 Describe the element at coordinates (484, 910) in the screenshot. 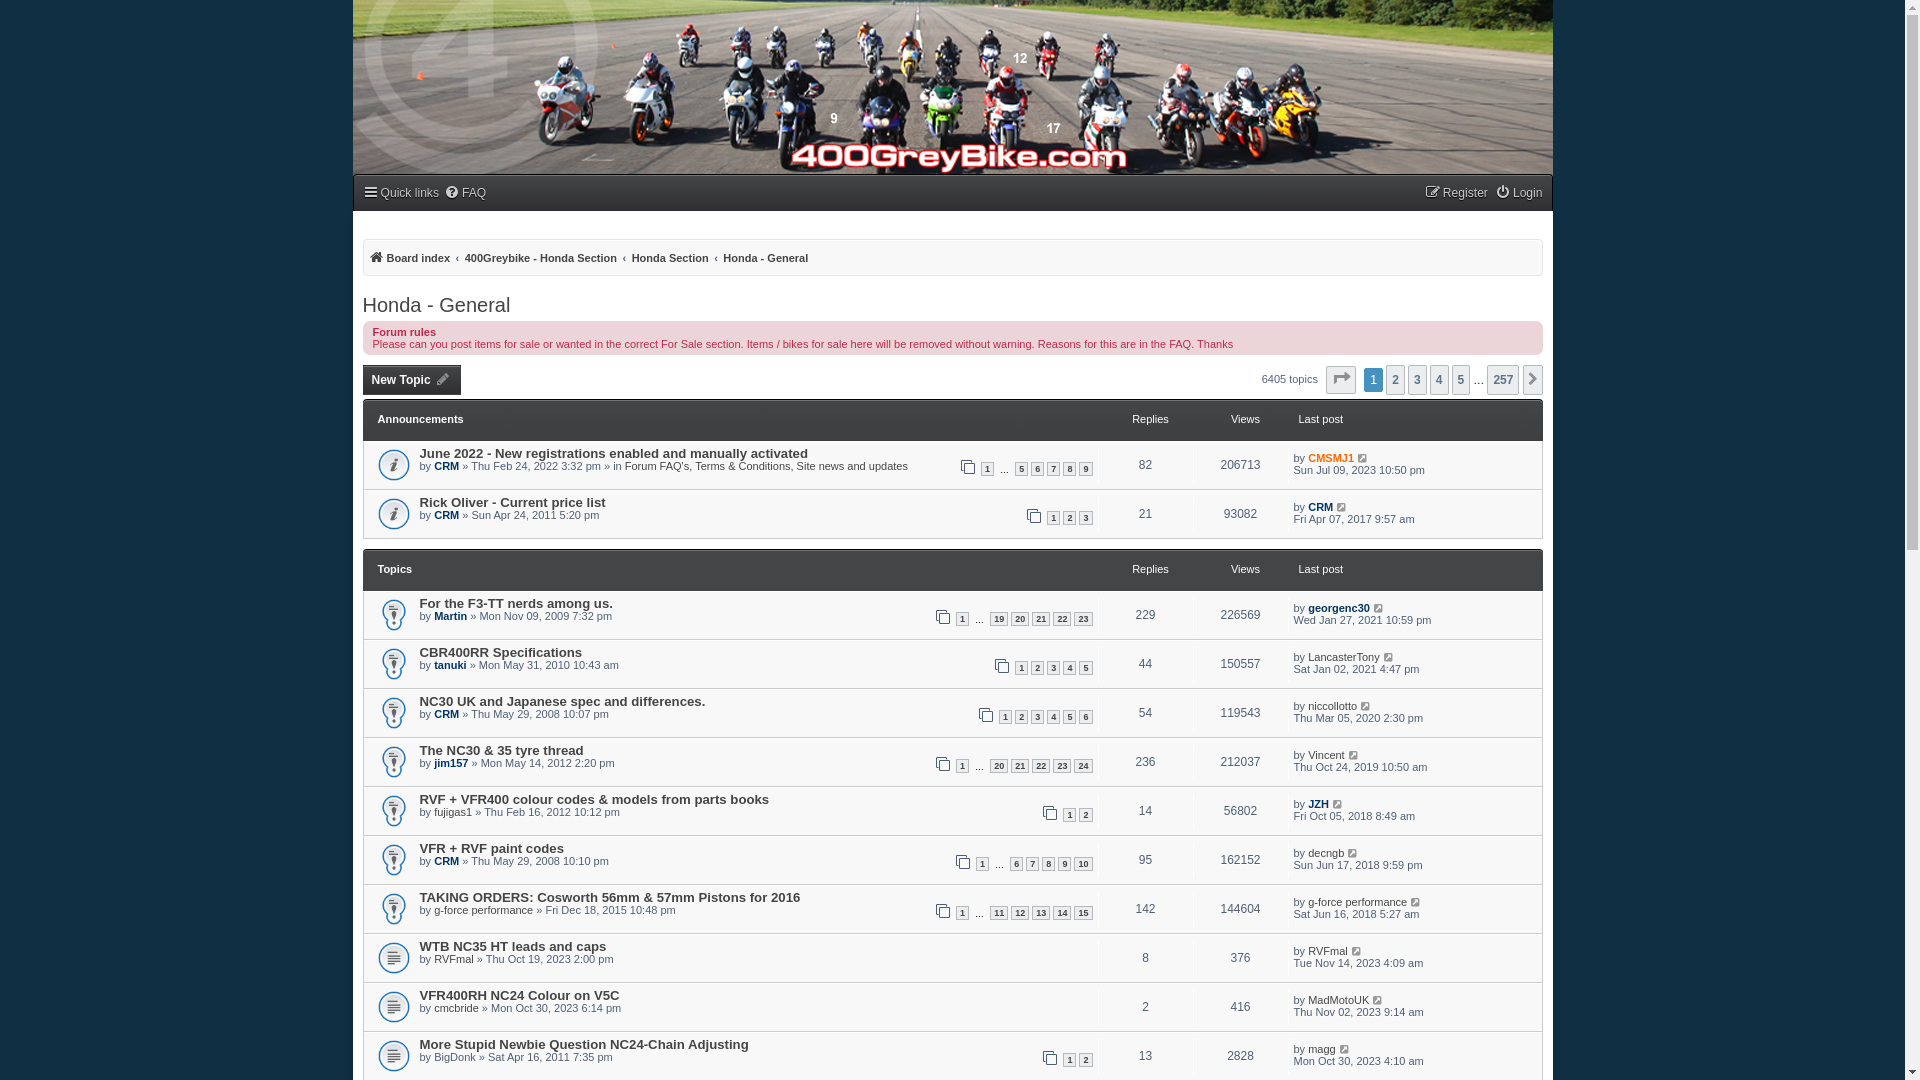

I see `g-force performance` at that location.